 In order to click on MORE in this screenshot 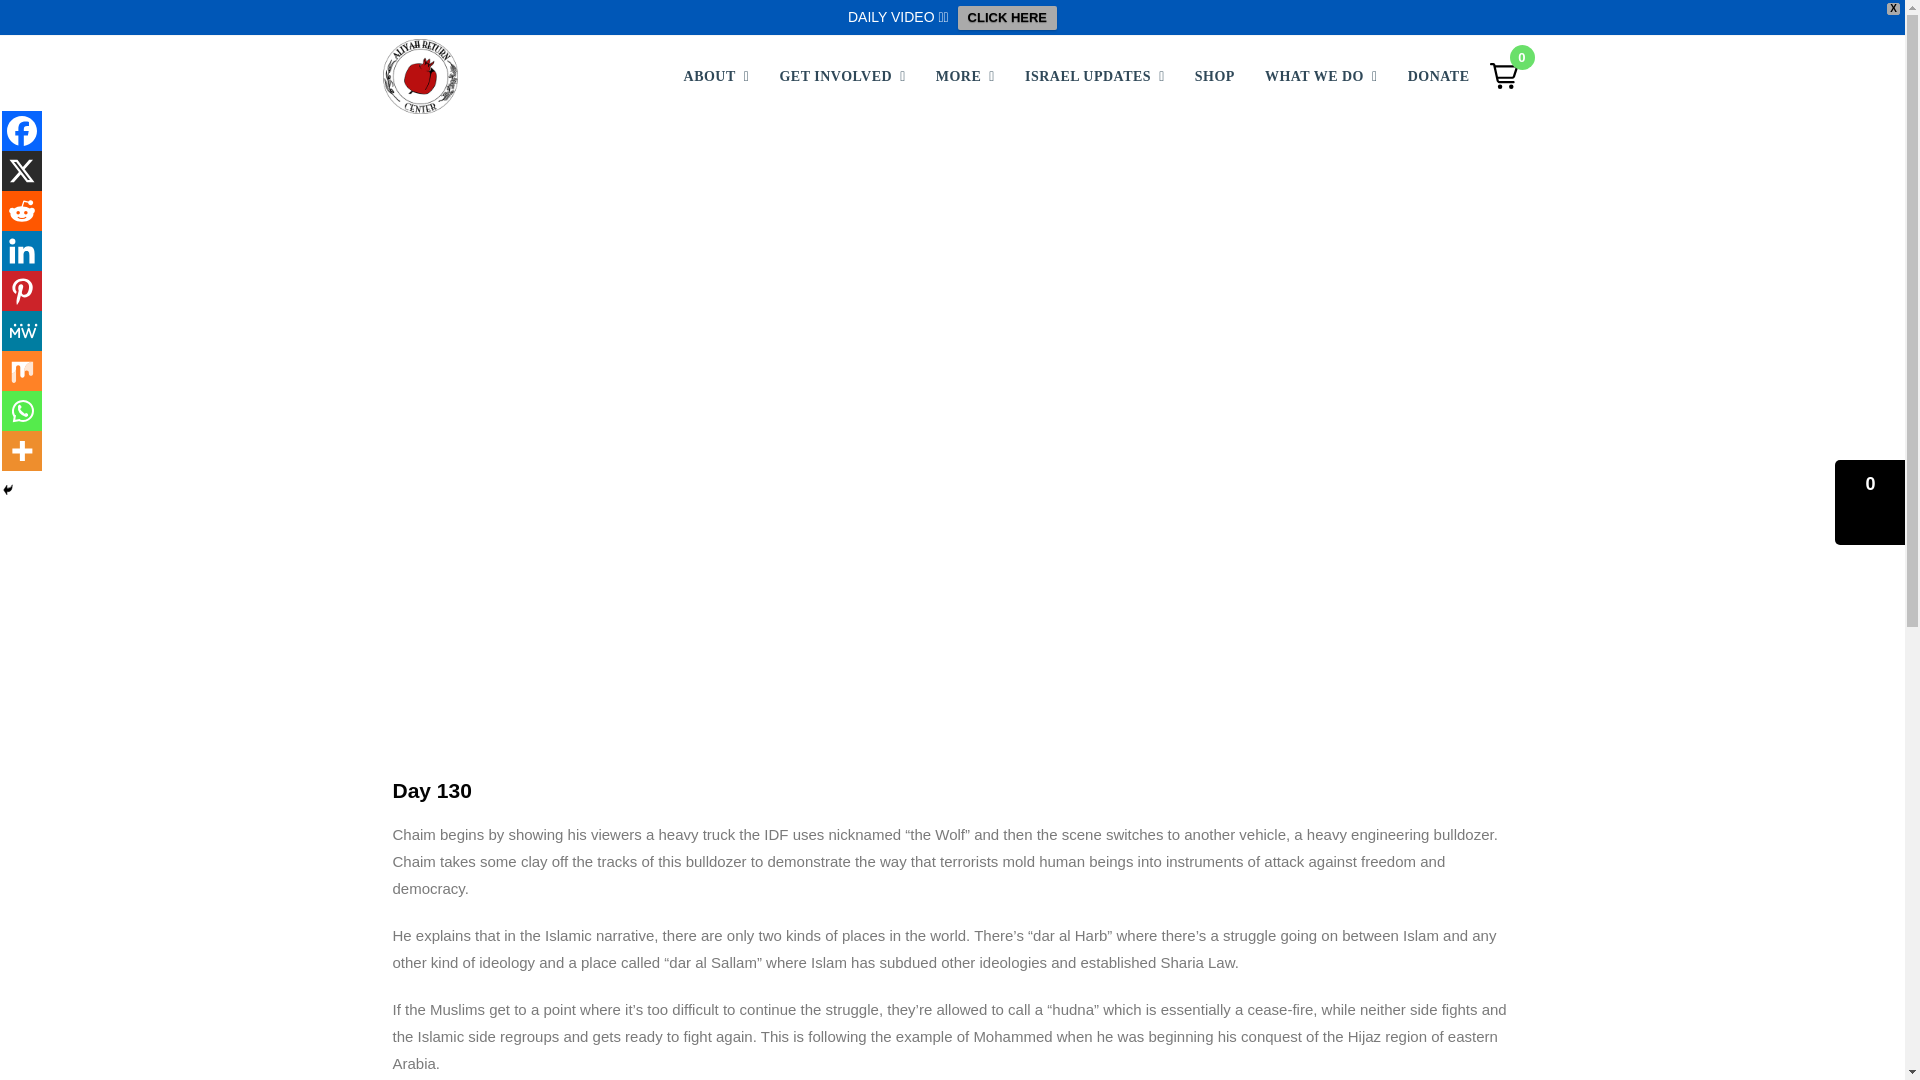, I will do `click(965, 76)`.